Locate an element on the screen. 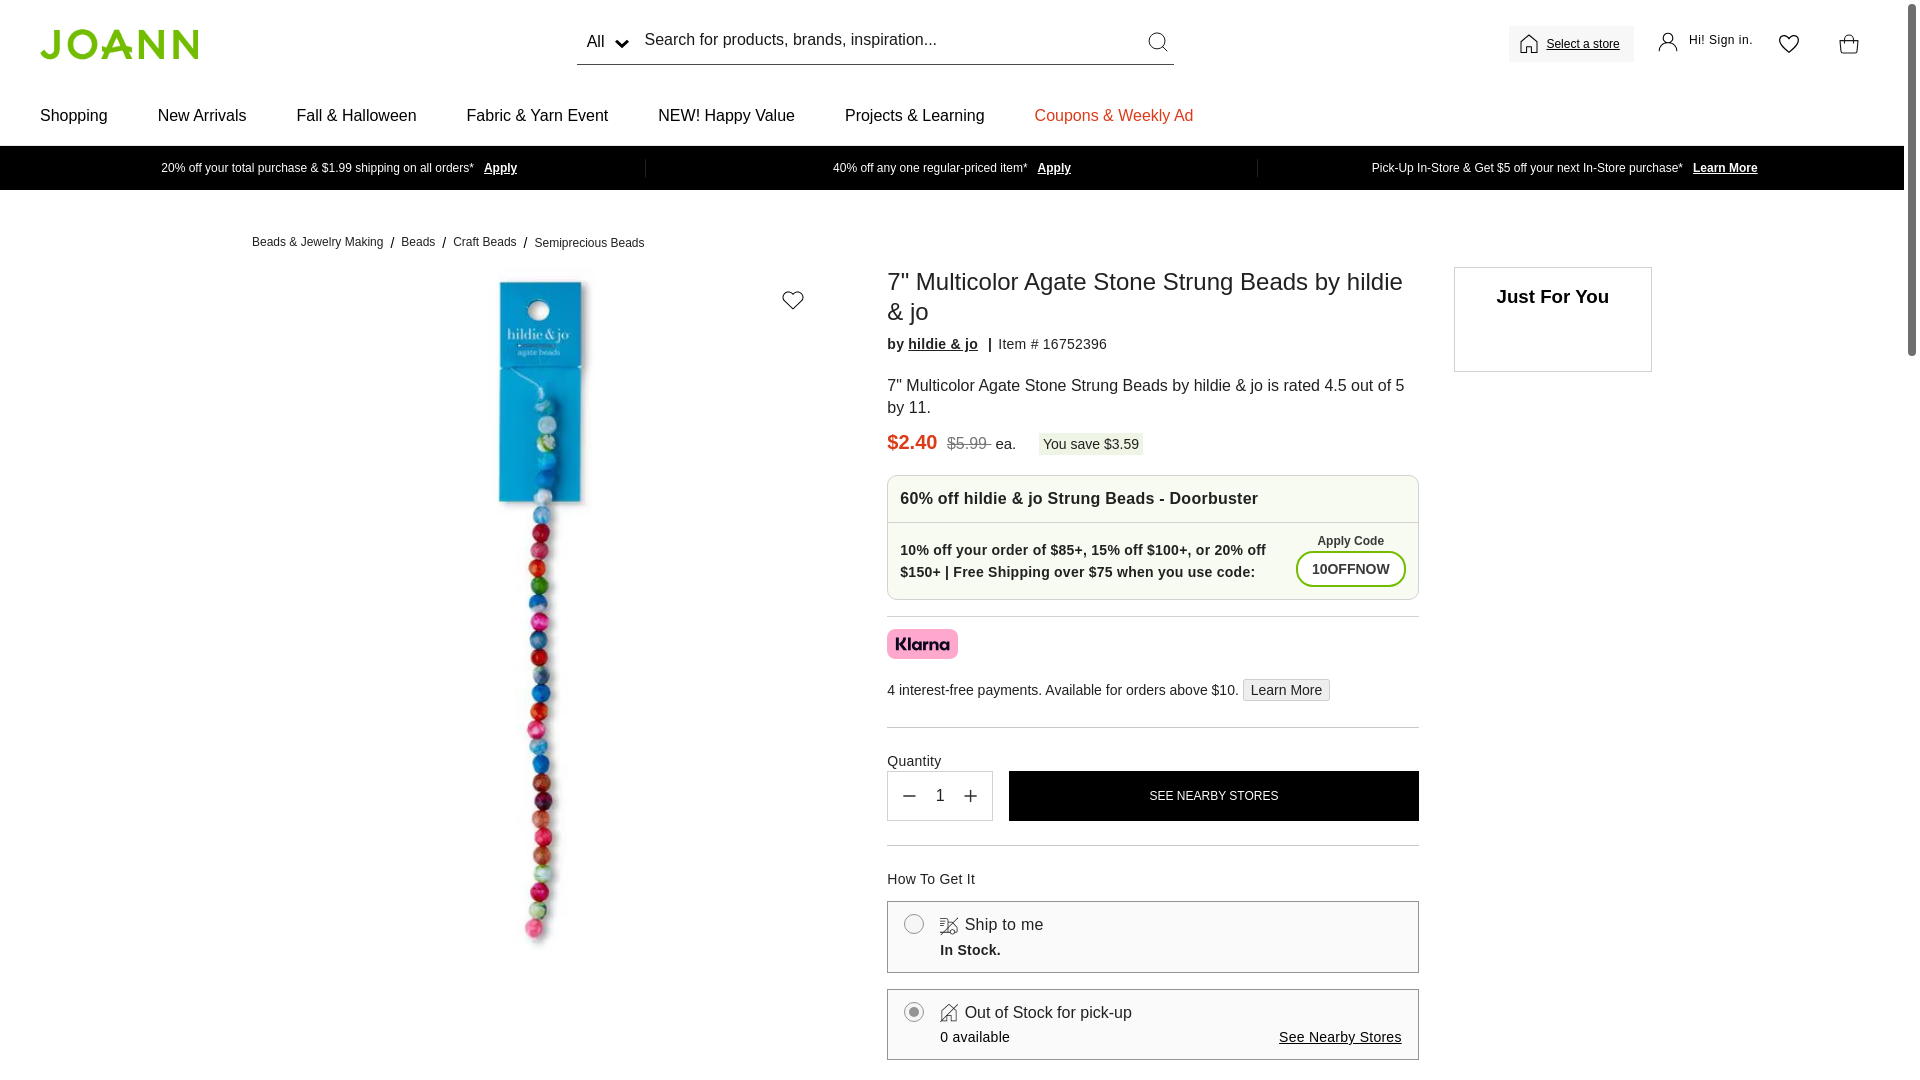 The image size is (1920, 1080). Select a store is located at coordinates (1584, 44).